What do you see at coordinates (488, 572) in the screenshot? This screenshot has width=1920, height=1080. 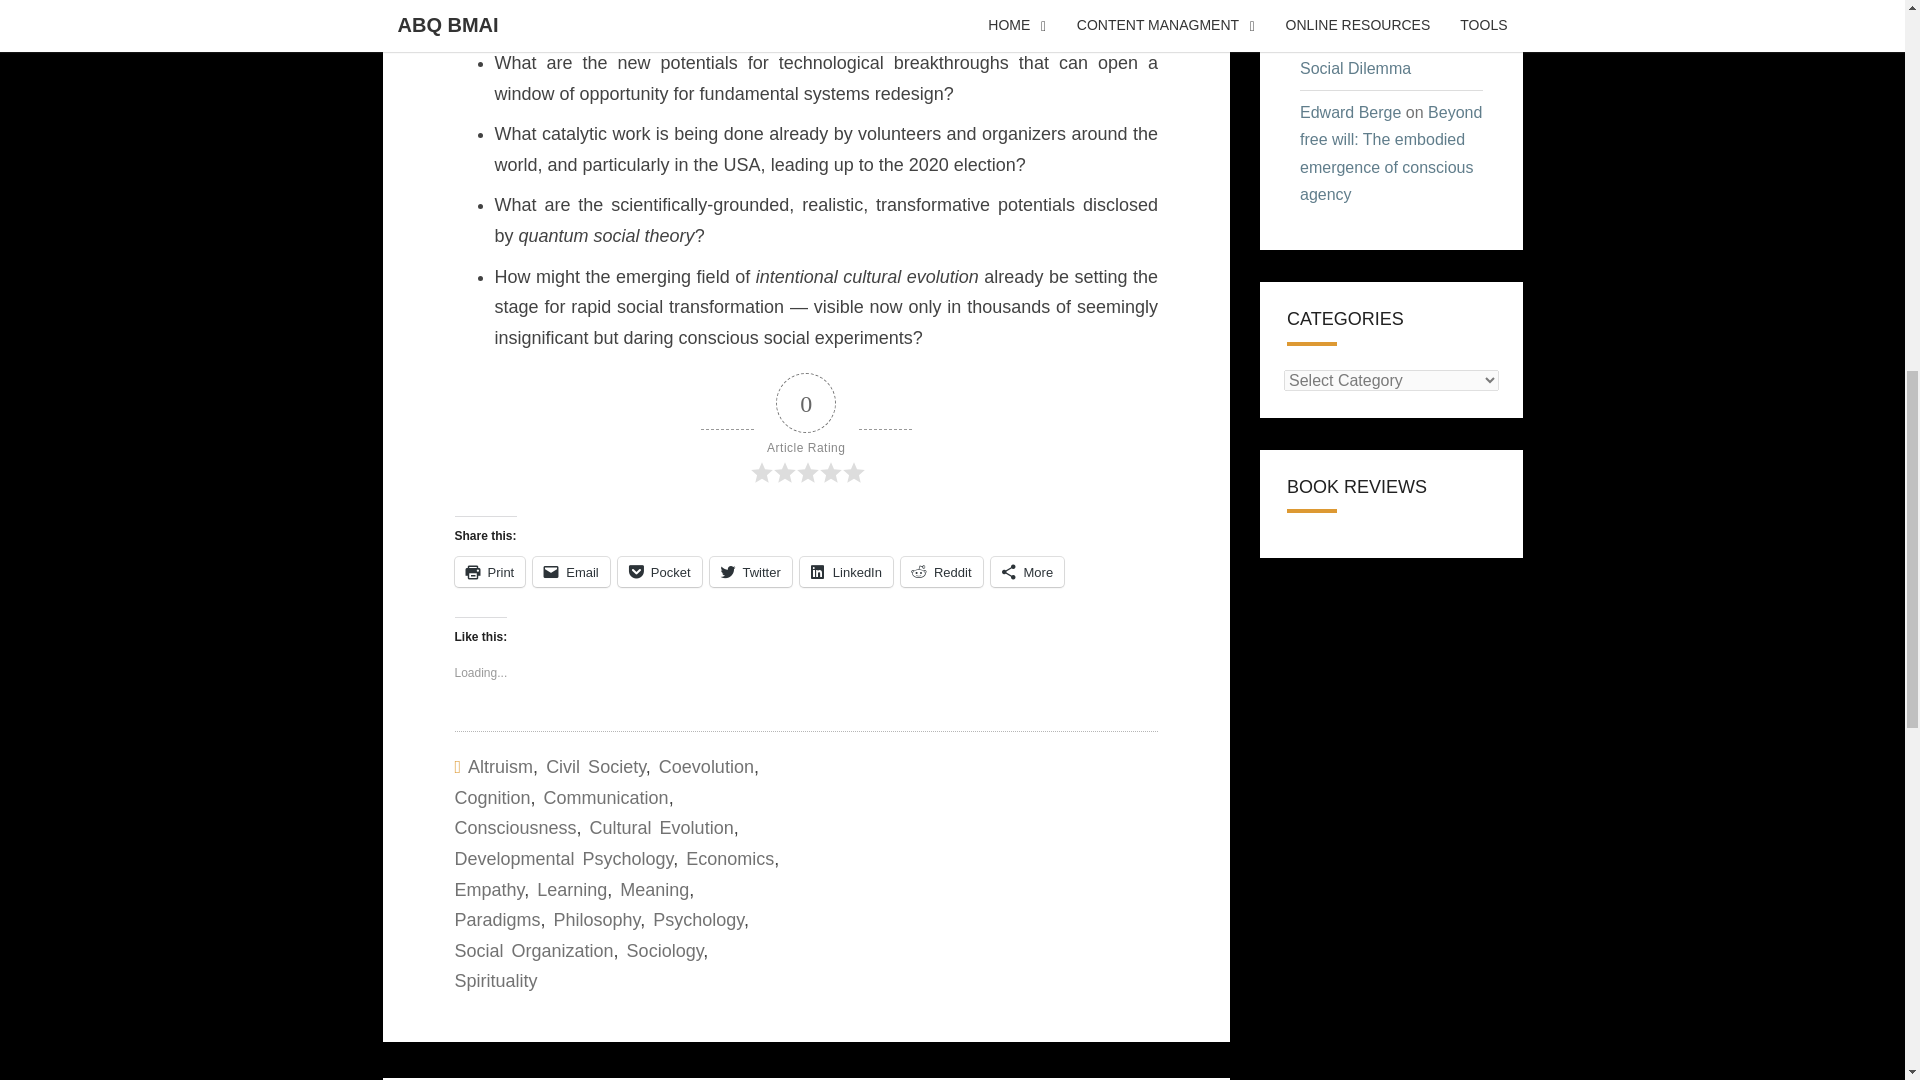 I see `Click to print` at bounding box center [488, 572].